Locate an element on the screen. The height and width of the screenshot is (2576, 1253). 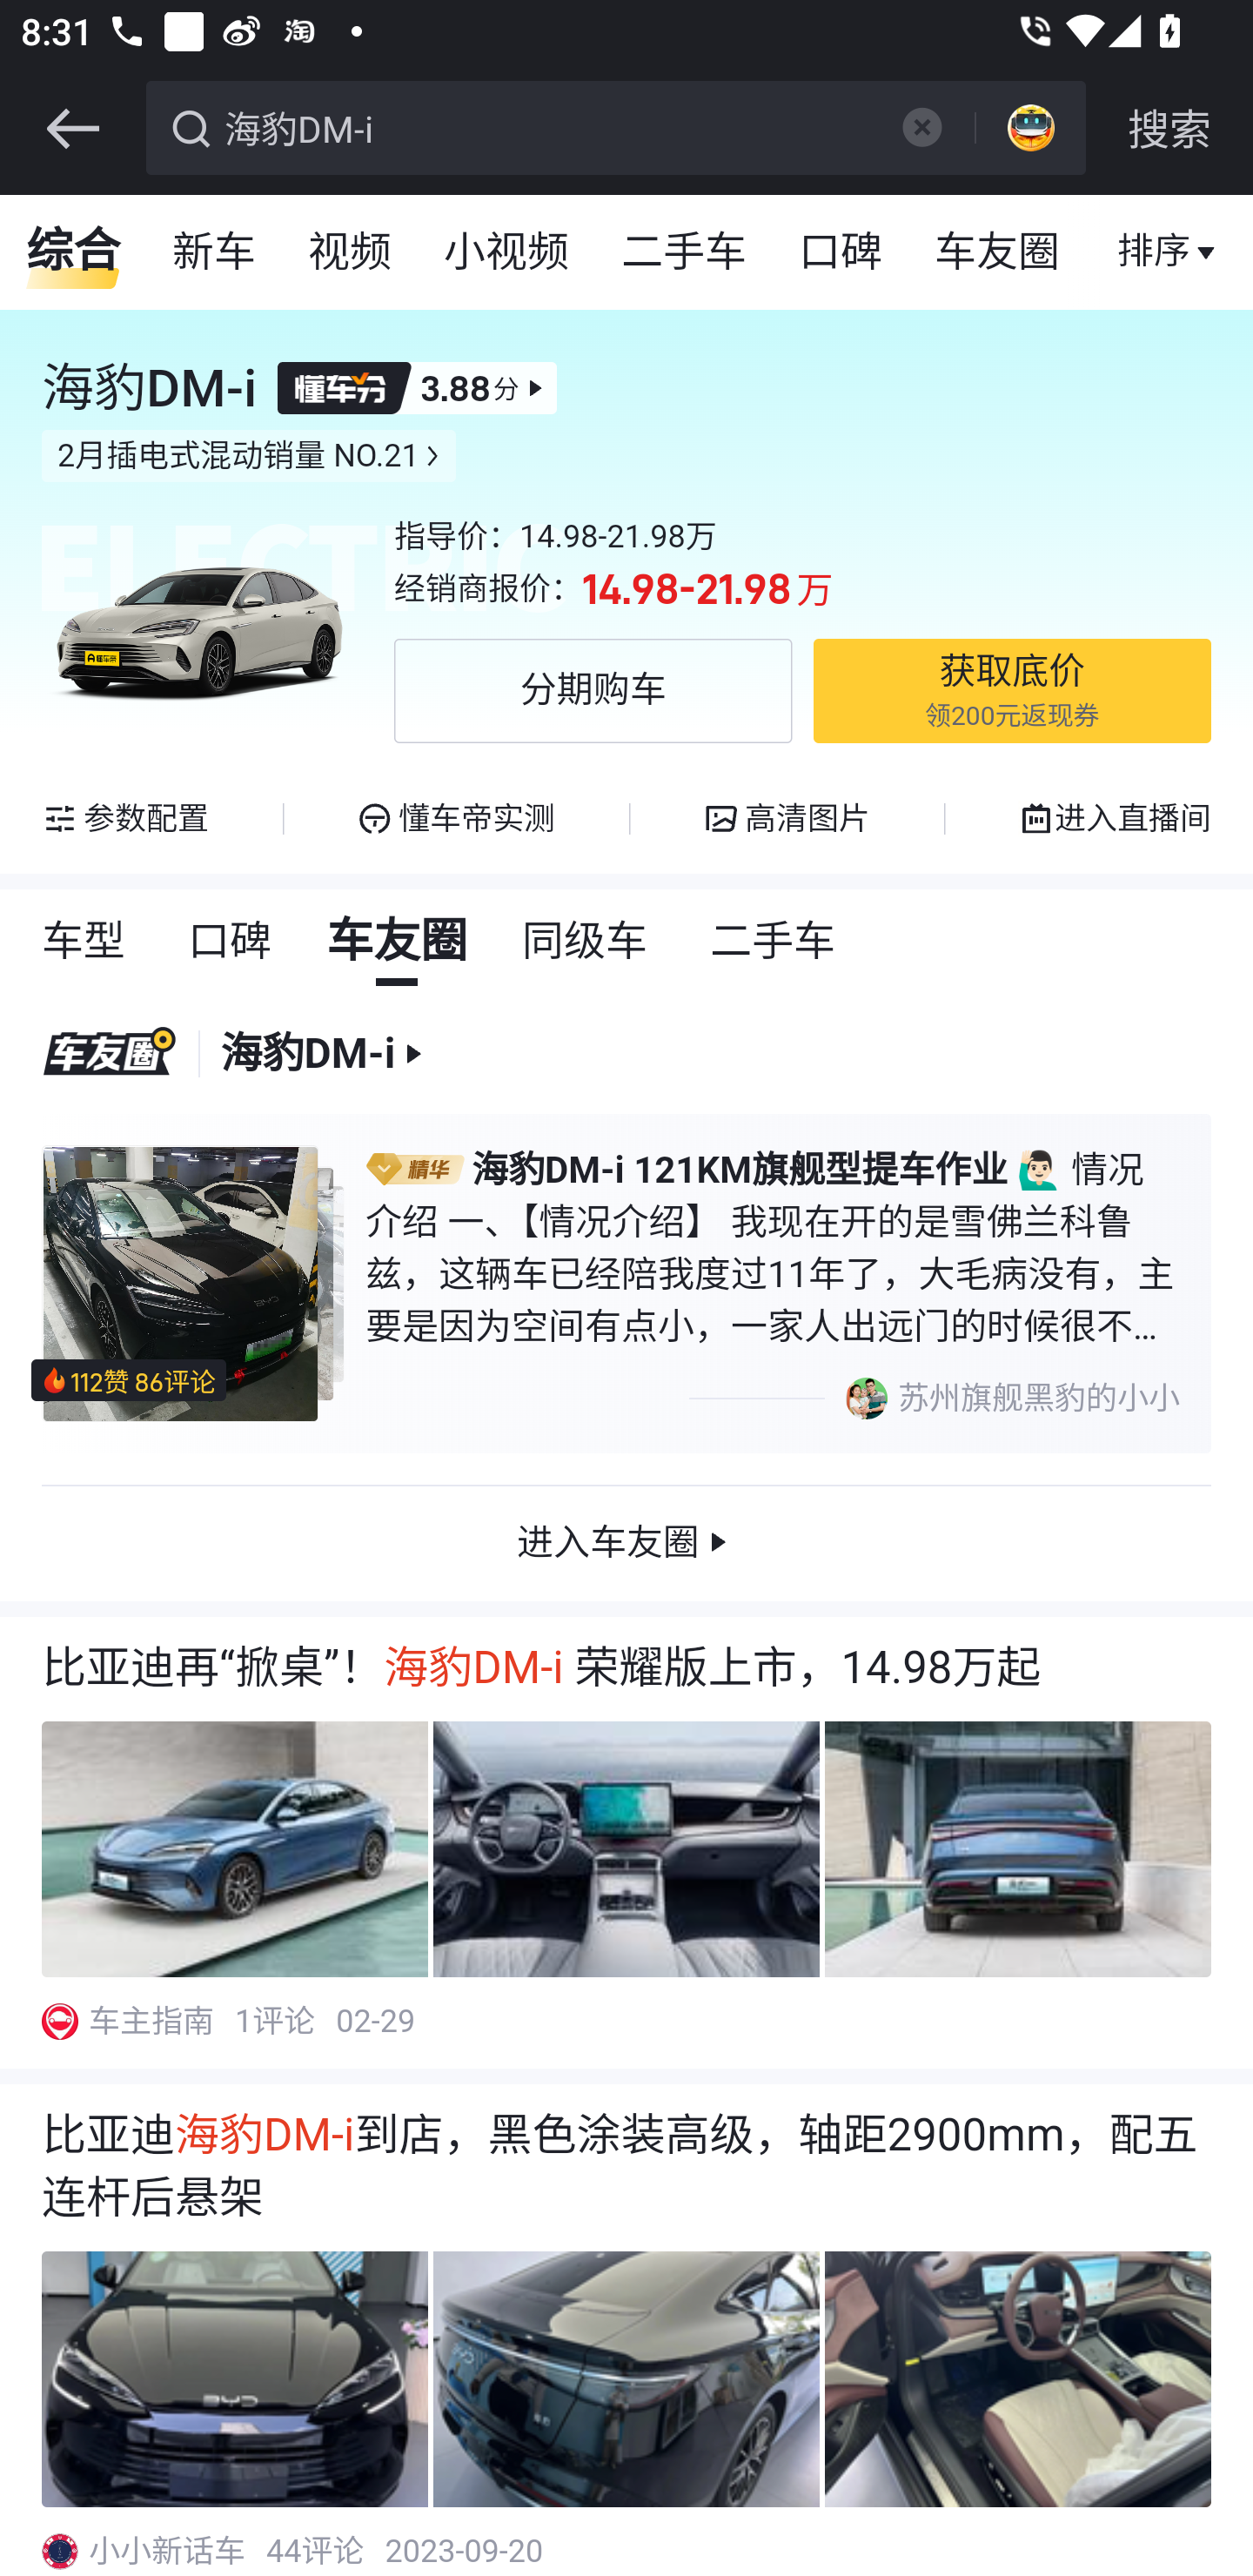
懂车帝实测 is located at coordinates (455, 819).